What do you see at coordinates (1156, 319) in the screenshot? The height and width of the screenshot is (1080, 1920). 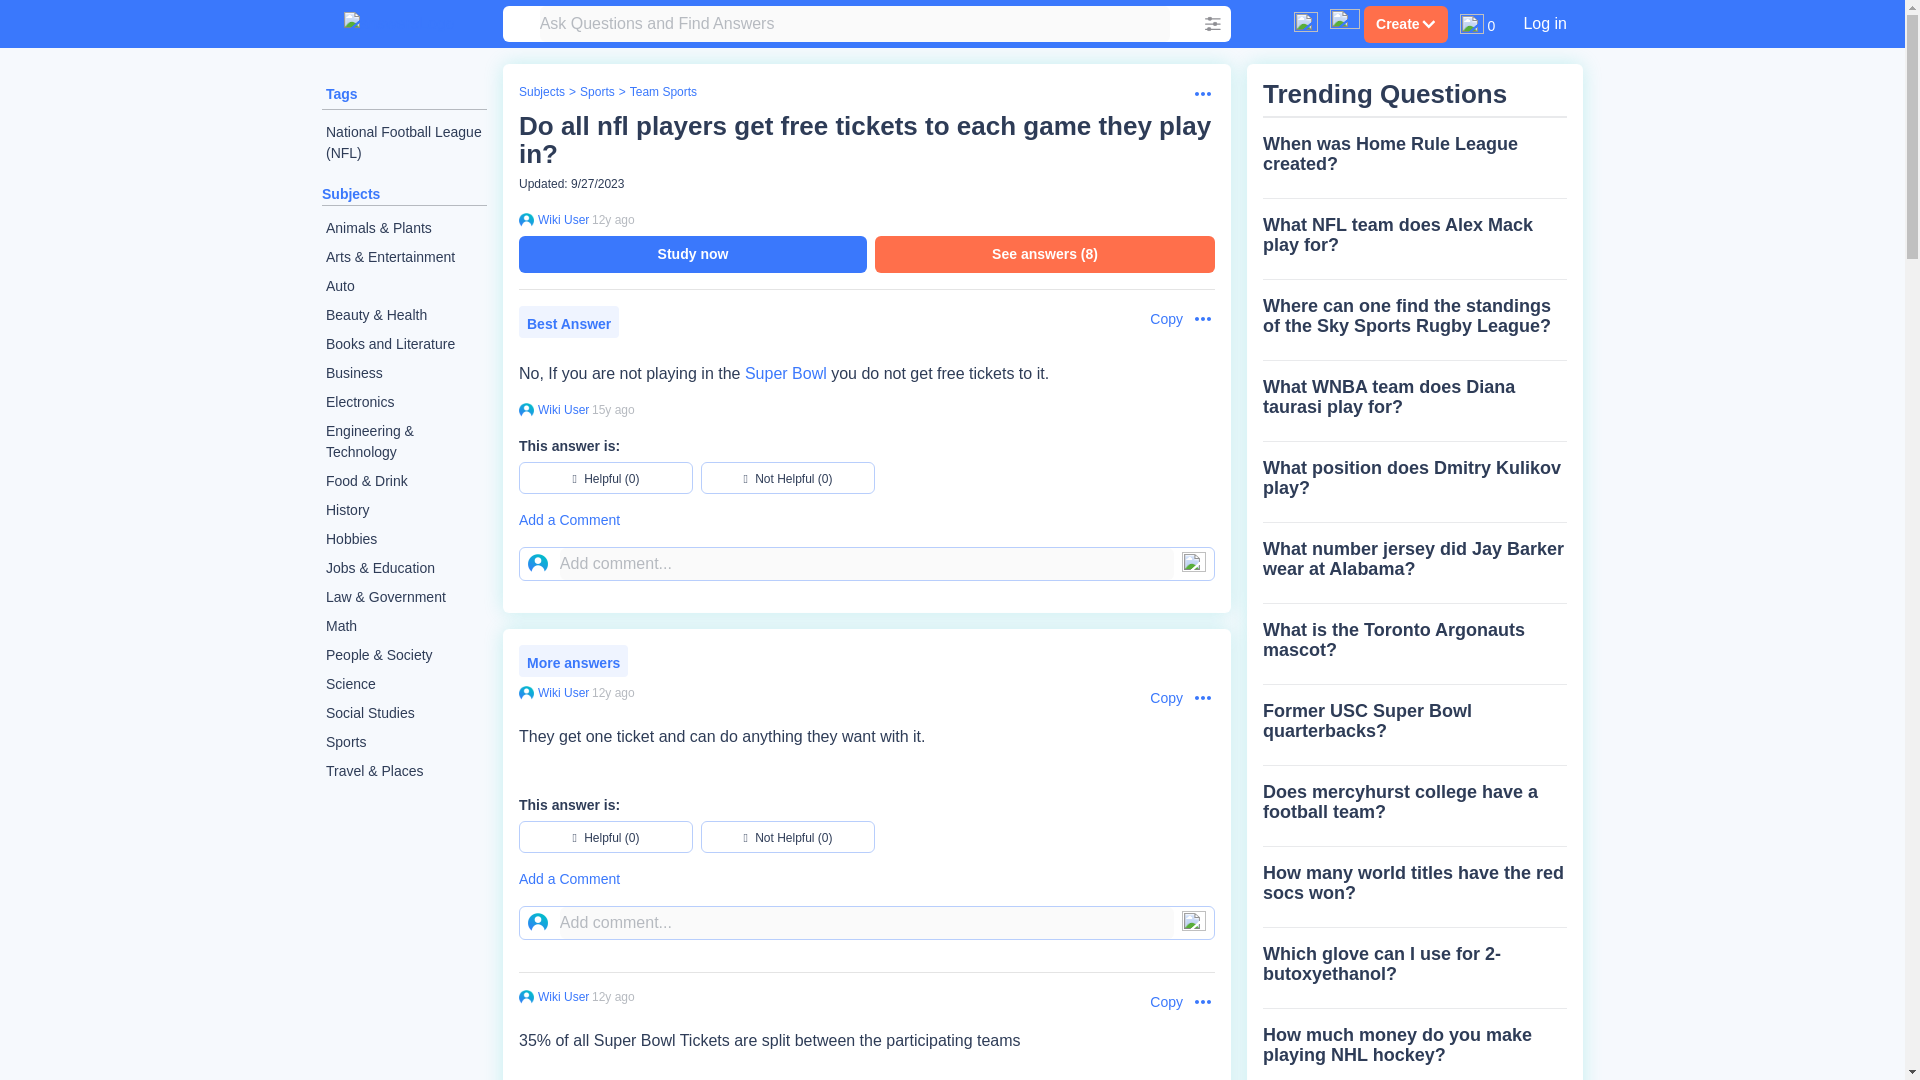 I see `Copy` at bounding box center [1156, 319].